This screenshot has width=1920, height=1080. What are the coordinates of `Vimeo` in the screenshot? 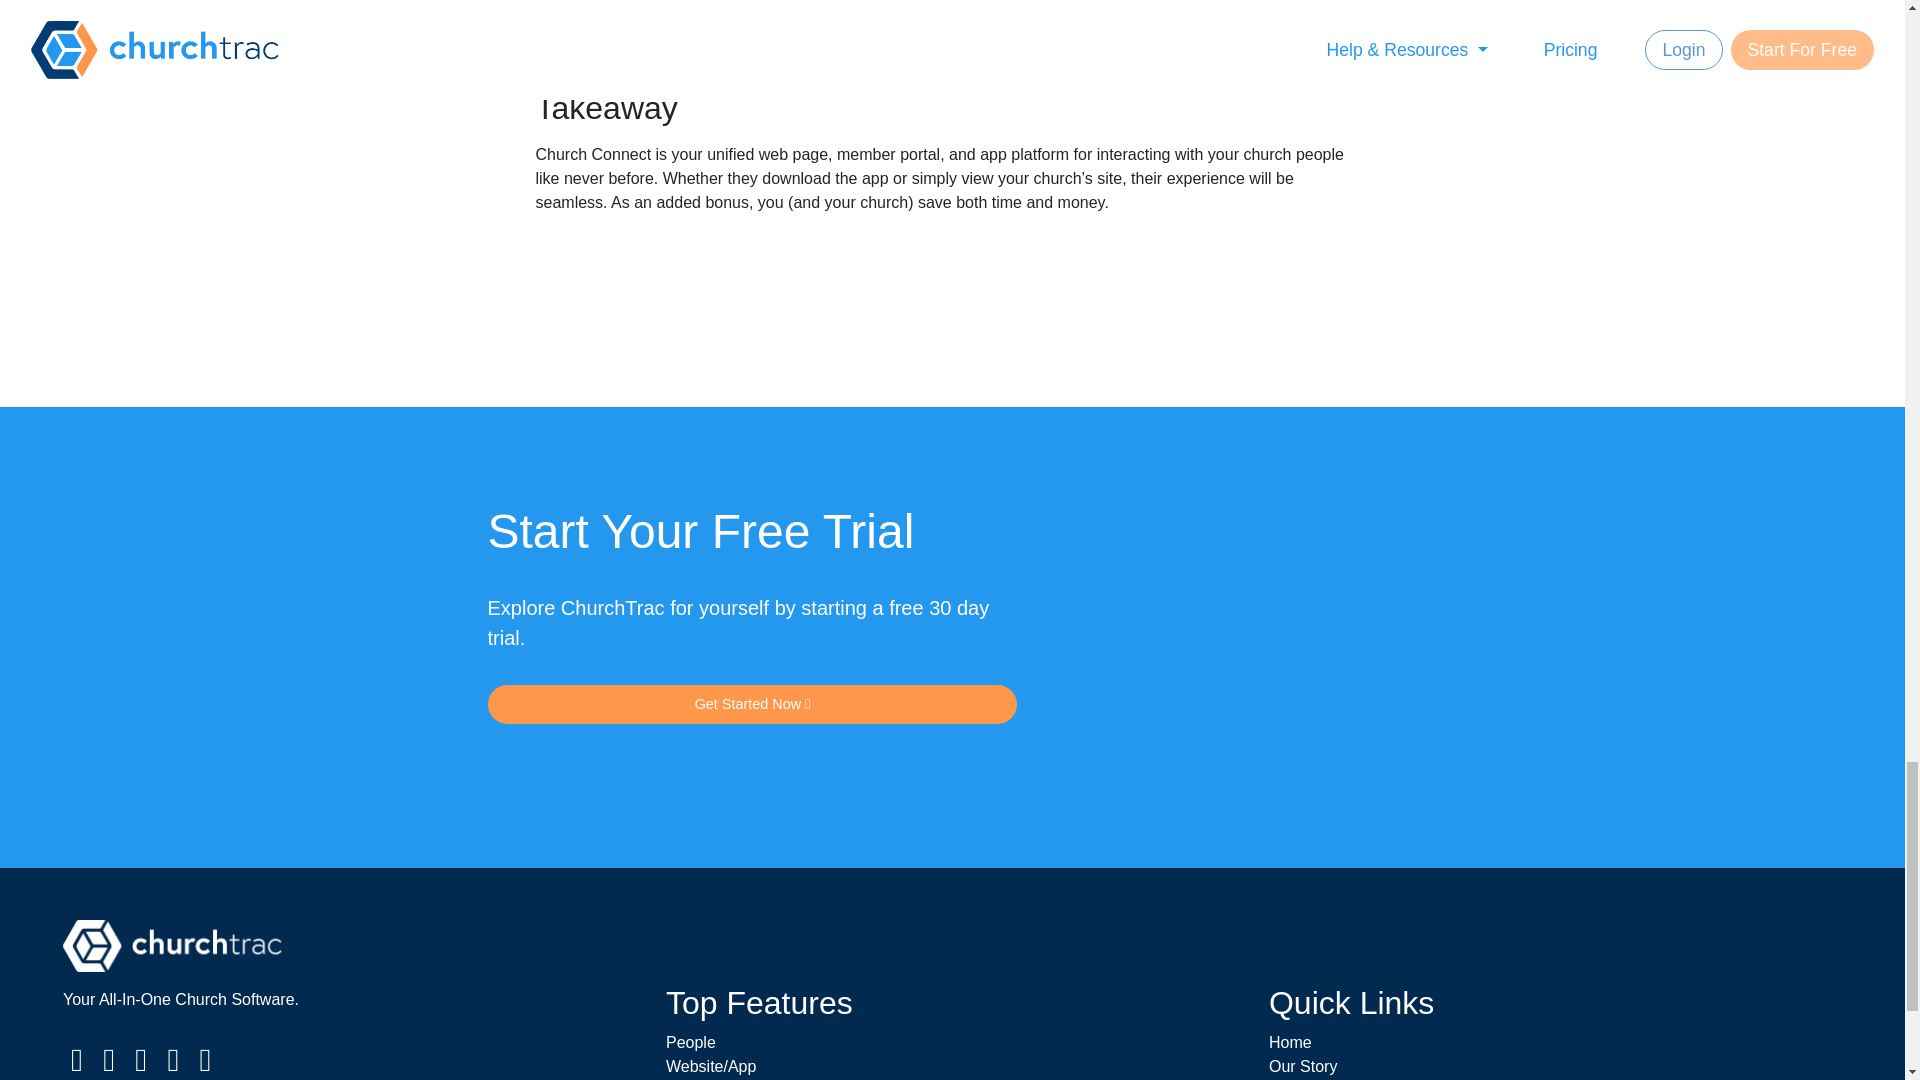 It's located at (206, 1065).